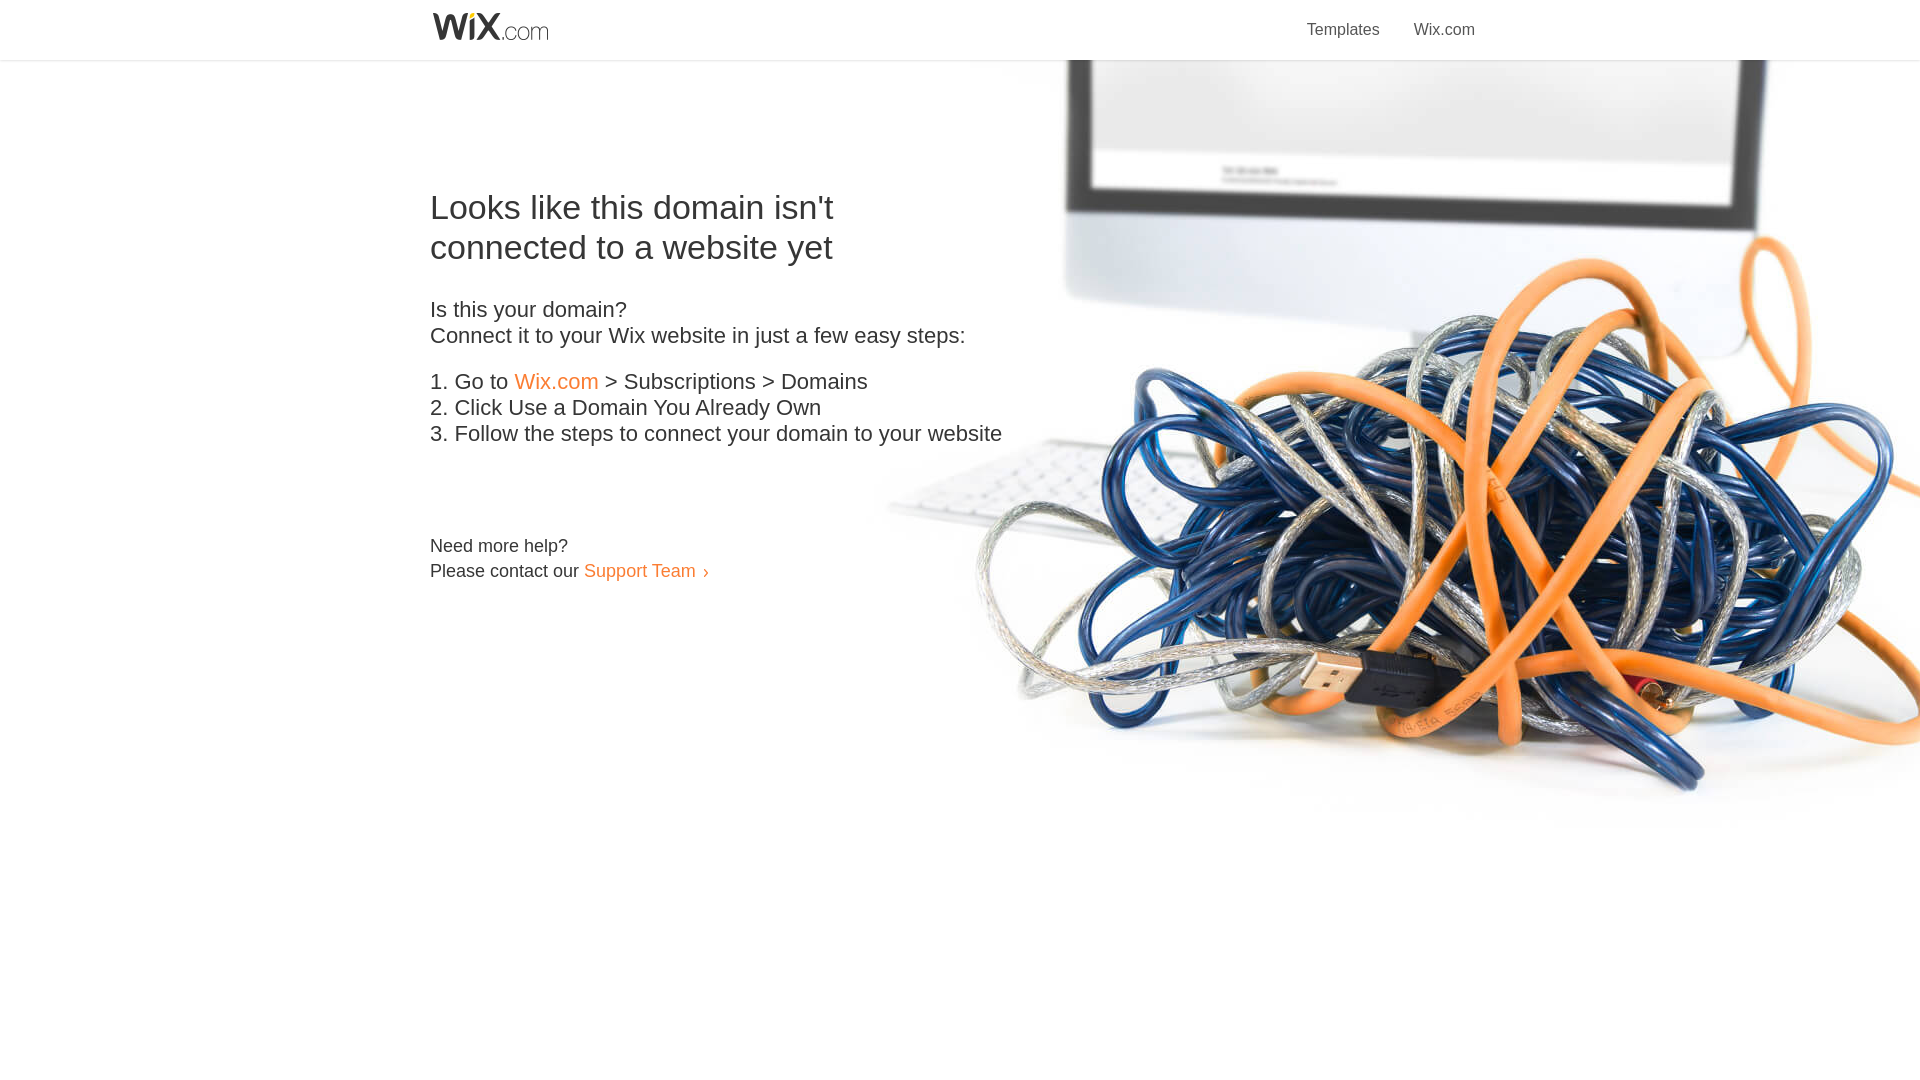  I want to click on Wix.com, so click(1444, 18).